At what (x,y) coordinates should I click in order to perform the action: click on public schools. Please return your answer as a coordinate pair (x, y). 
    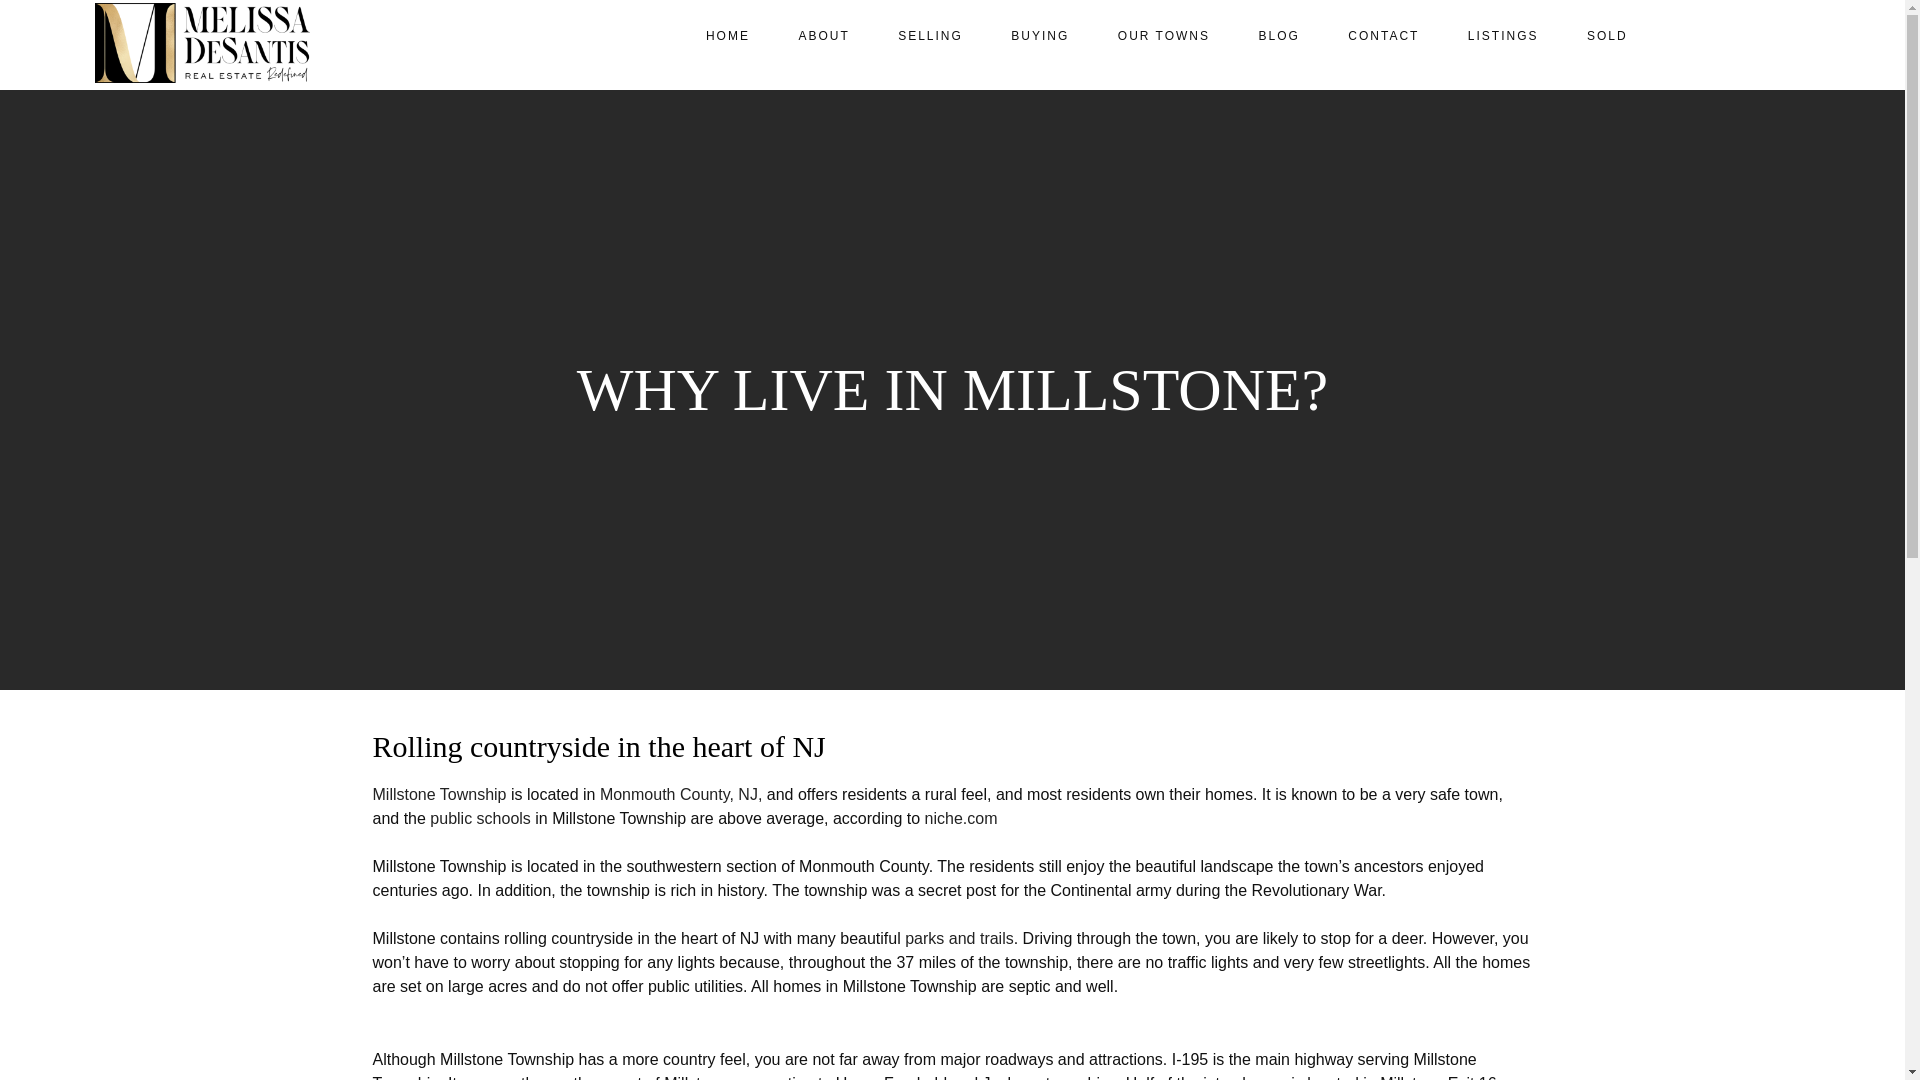
    Looking at the image, I should click on (480, 818).